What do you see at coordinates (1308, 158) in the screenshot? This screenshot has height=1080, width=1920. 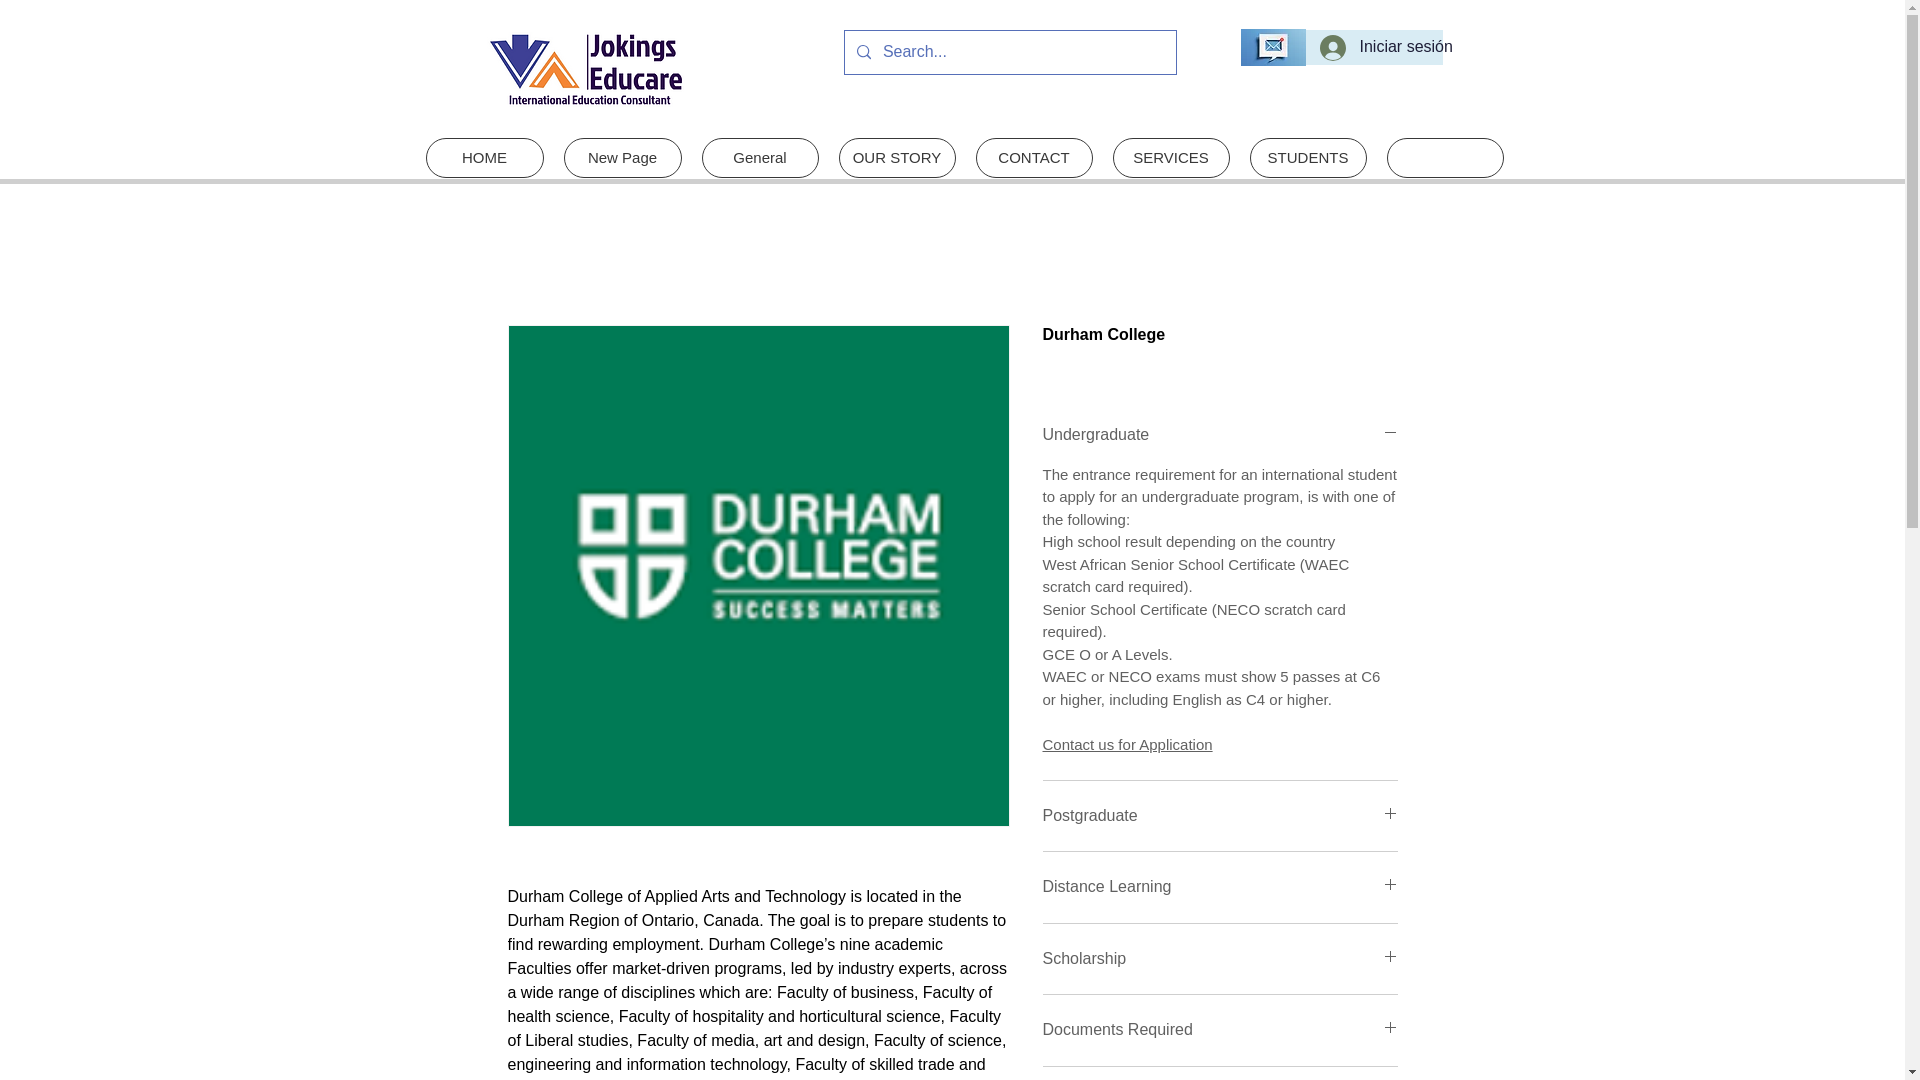 I see `STUDENTS` at bounding box center [1308, 158].